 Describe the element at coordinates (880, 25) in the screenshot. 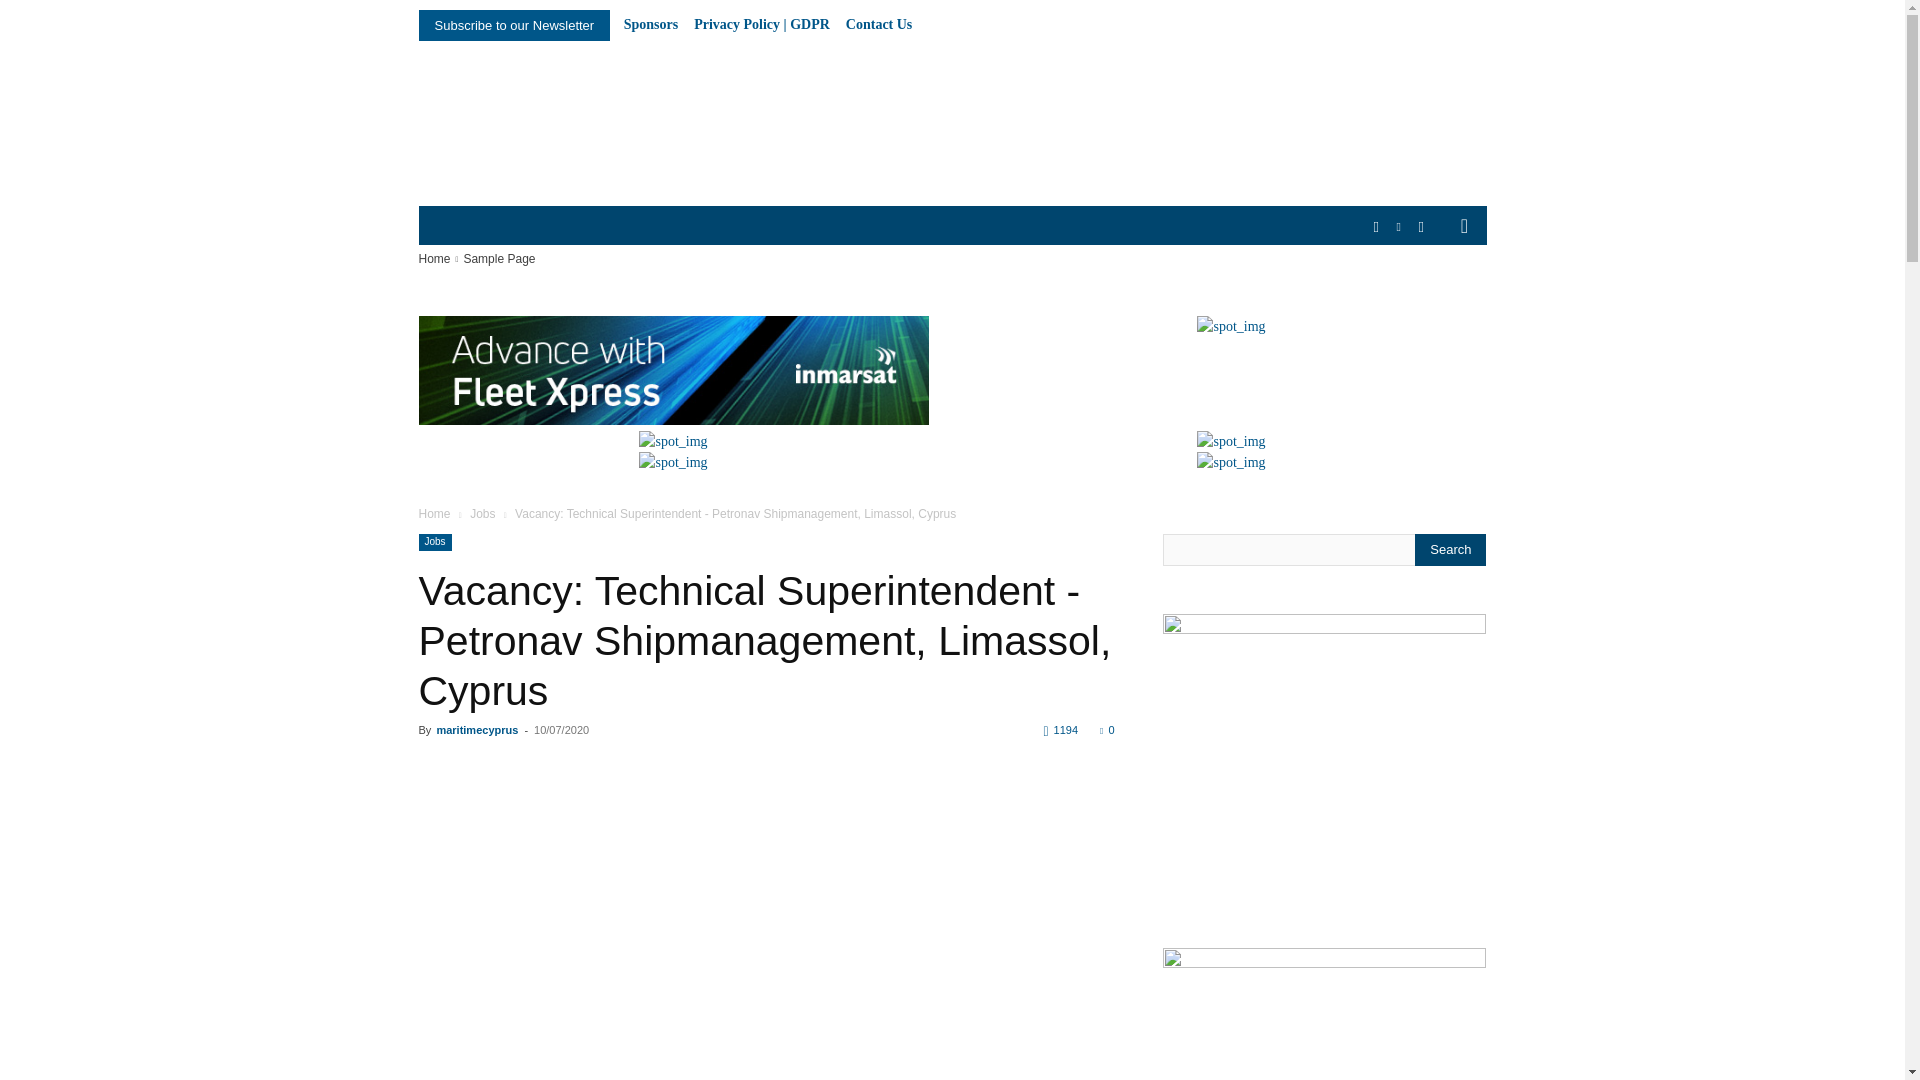

I see `Contact Us` at that location.